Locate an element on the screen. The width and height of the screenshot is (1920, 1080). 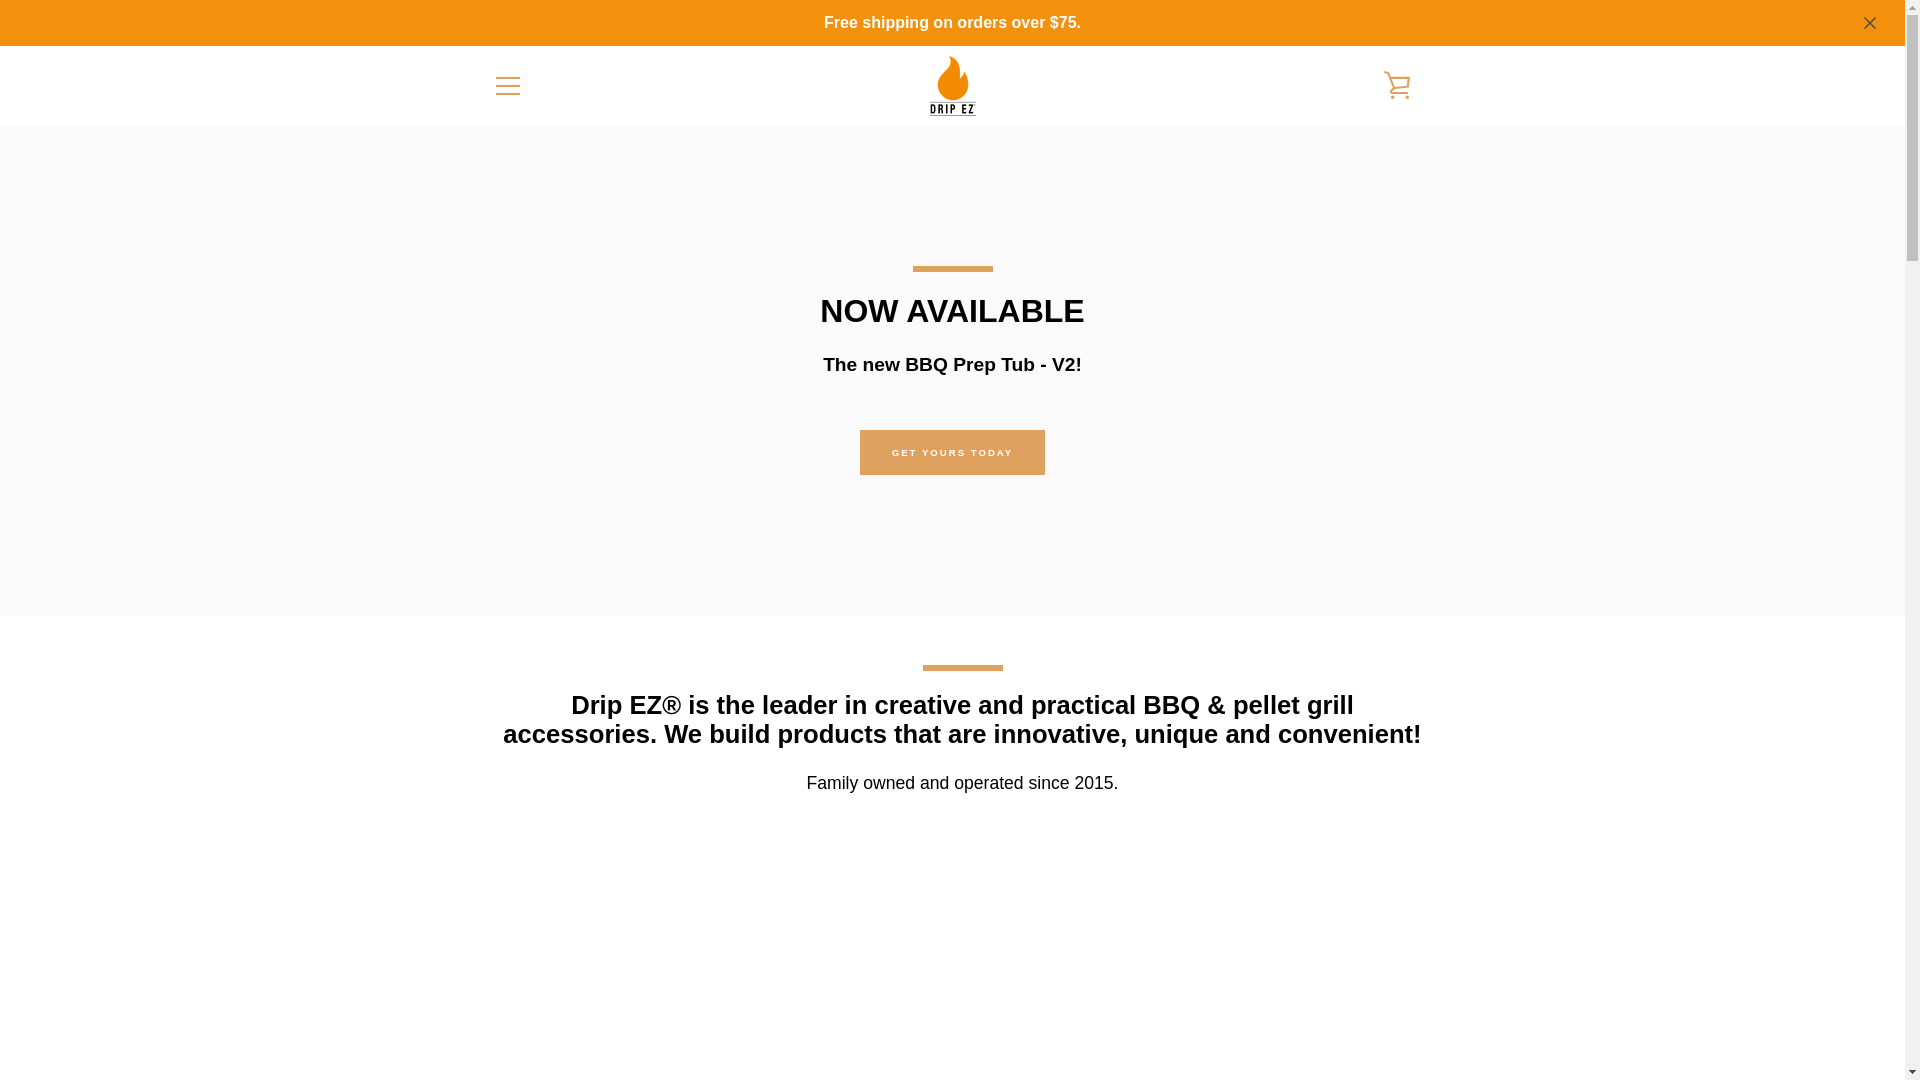
MENU is located at coordinates (506, 86).